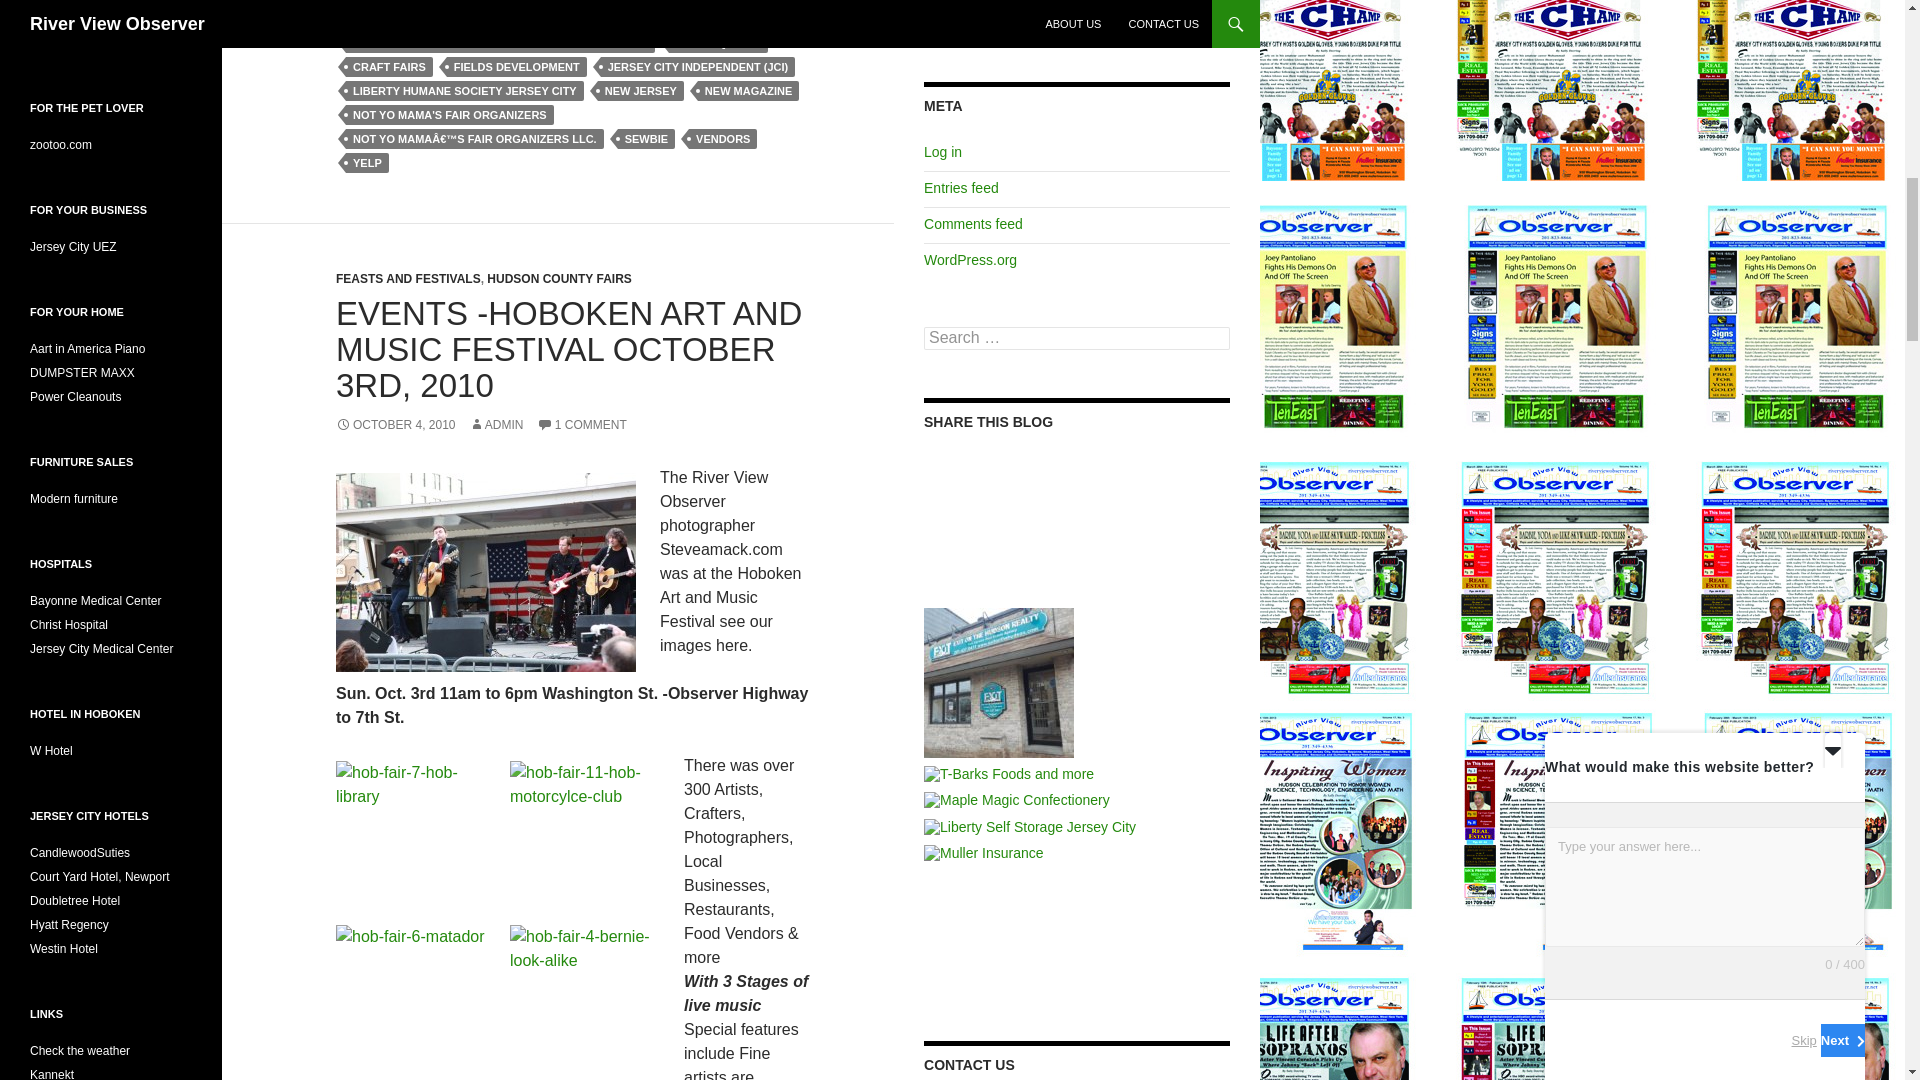 The height and width of the screenshot is (1080, 1920). Describe the element at coordinates (582, 424) in the screenshot. I see `1 COMMENT` at that location.